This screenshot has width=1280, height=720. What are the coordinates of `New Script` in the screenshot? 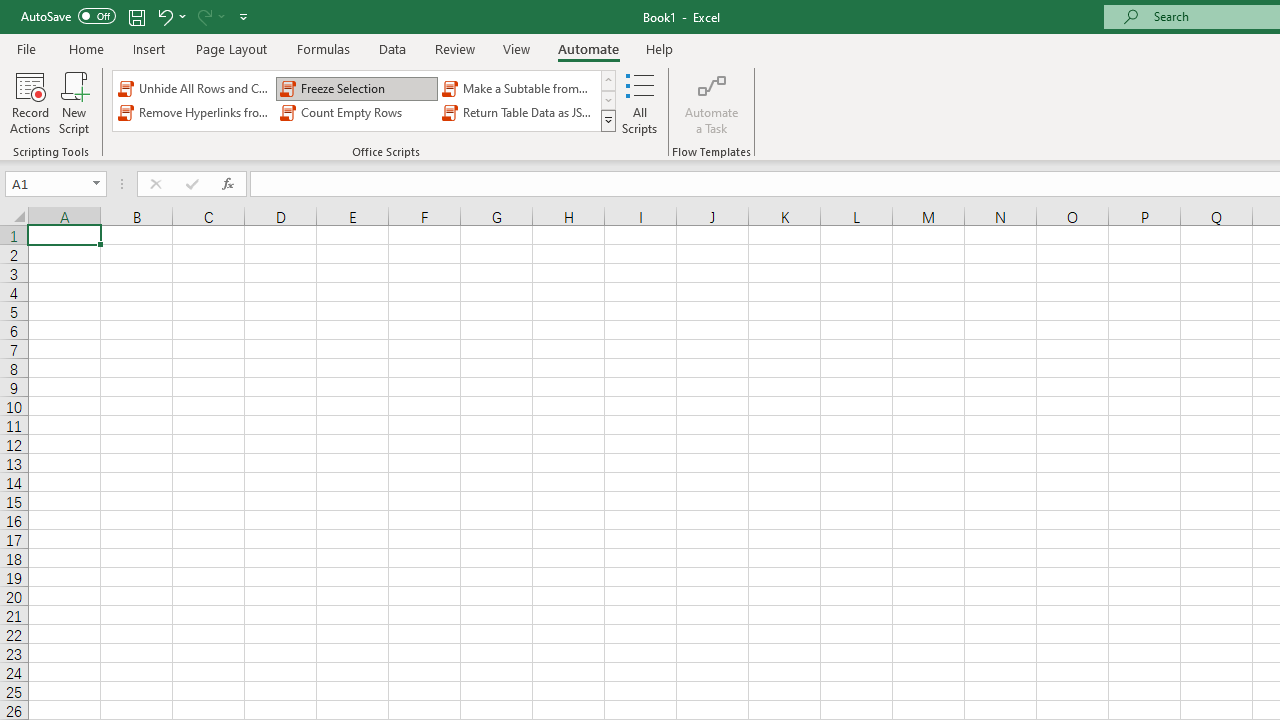 It's located at (73, 102).